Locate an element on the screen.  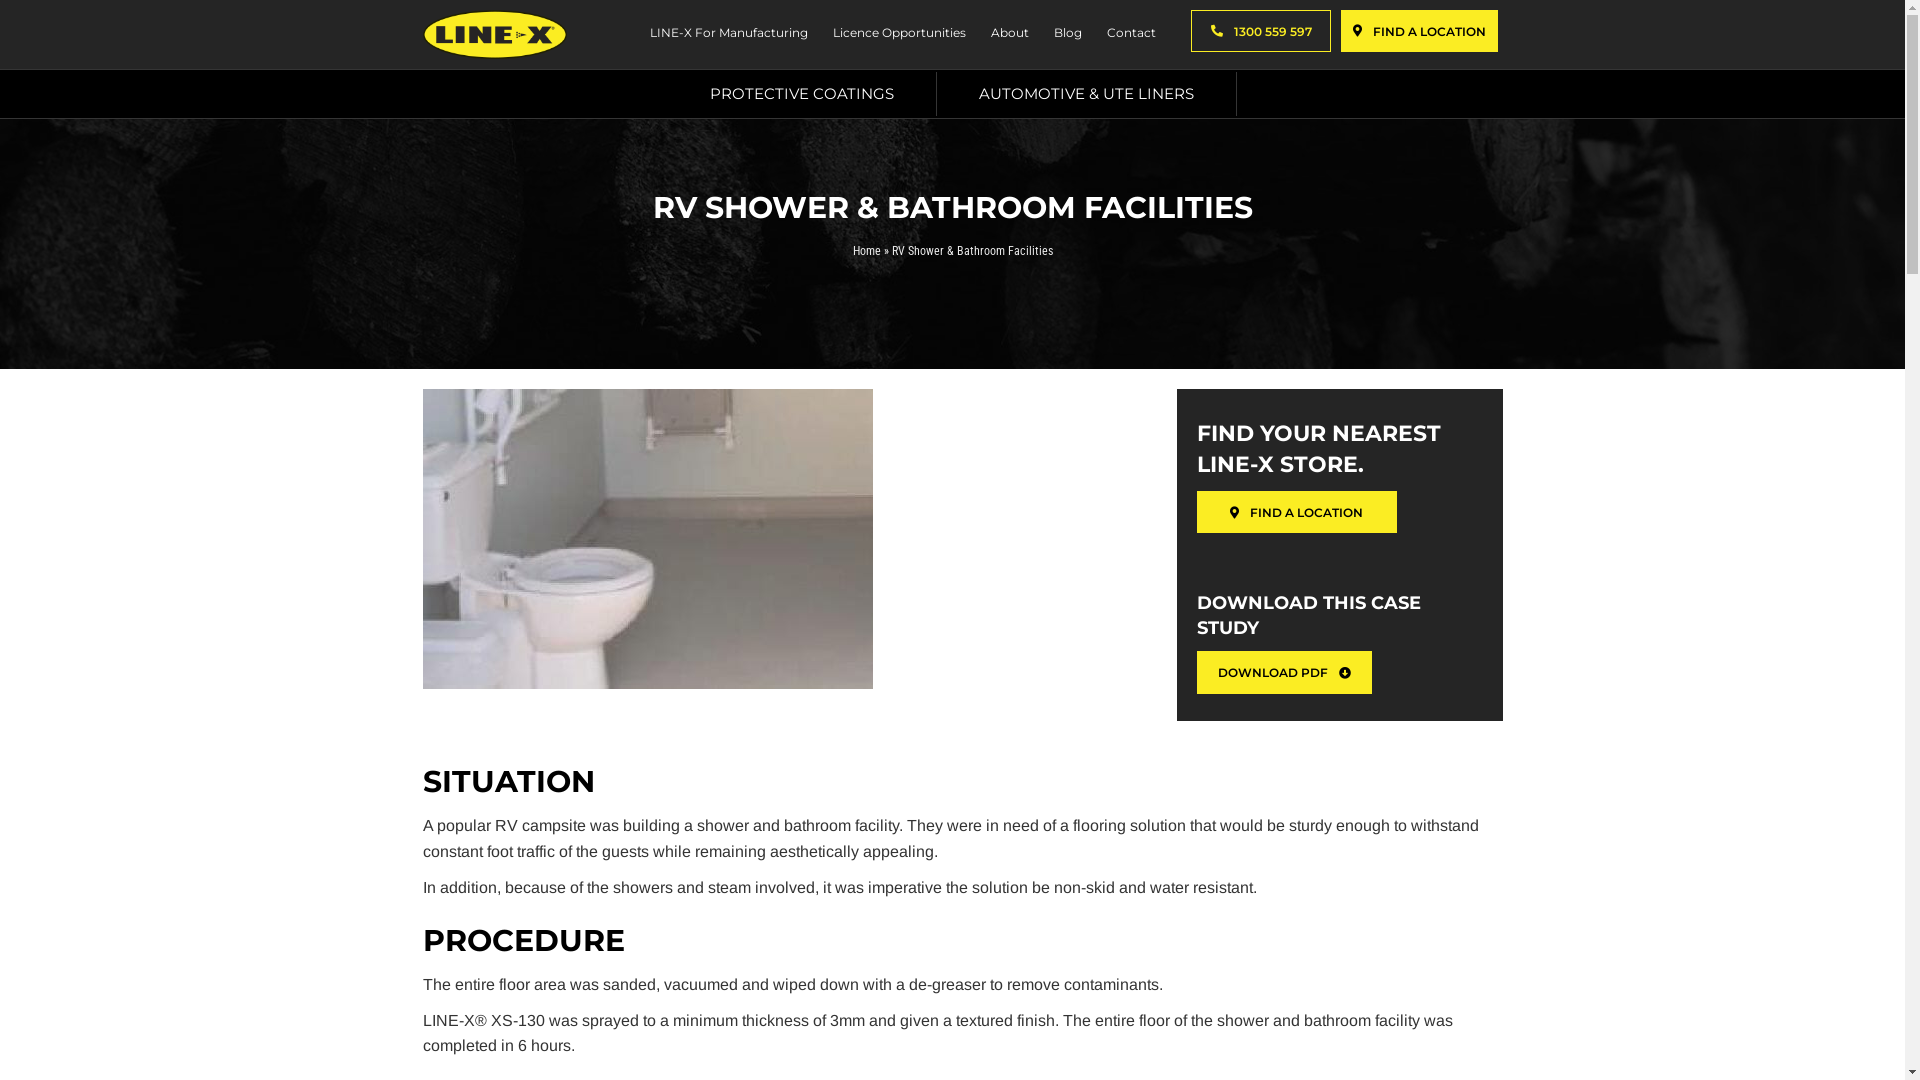
1300 559 597 is located at coordinates (1260, 31).